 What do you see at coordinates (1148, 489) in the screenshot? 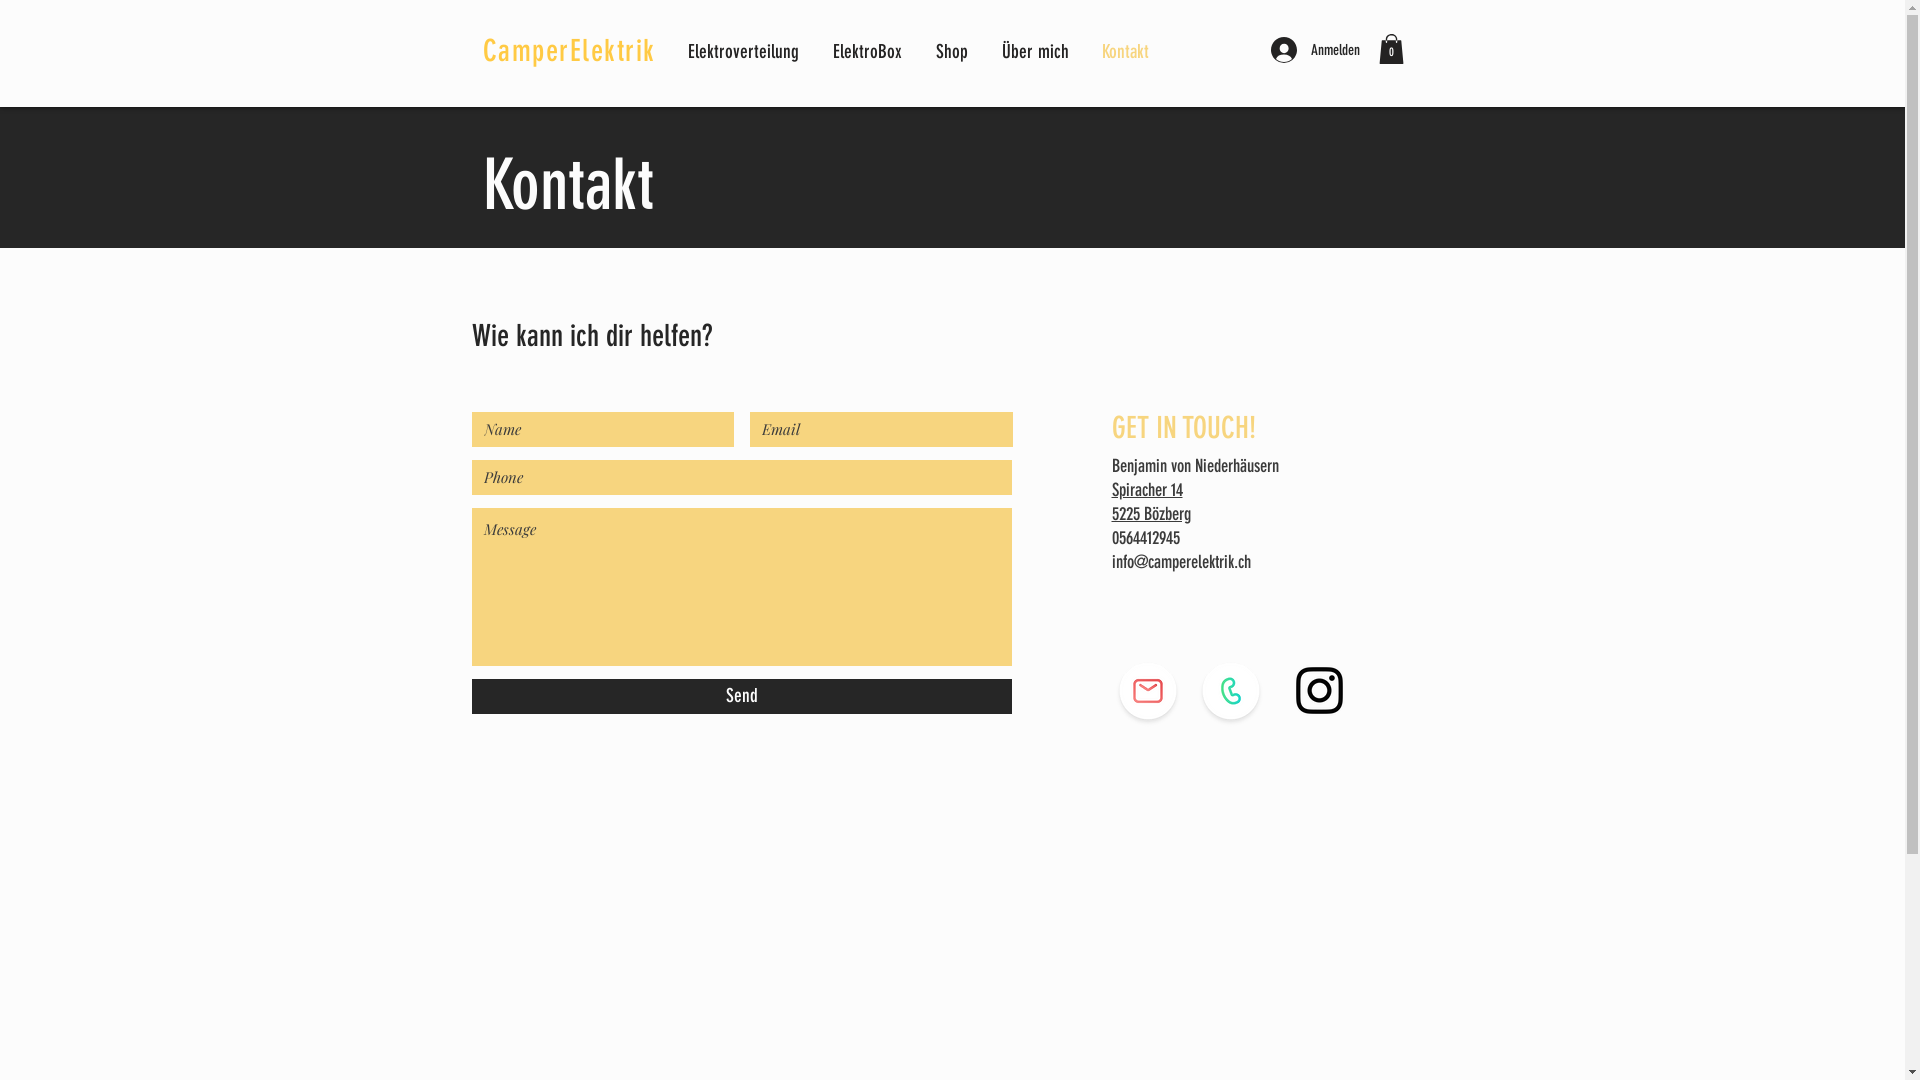
I see `Spiracher 14` at bounding box center [1148, 489].